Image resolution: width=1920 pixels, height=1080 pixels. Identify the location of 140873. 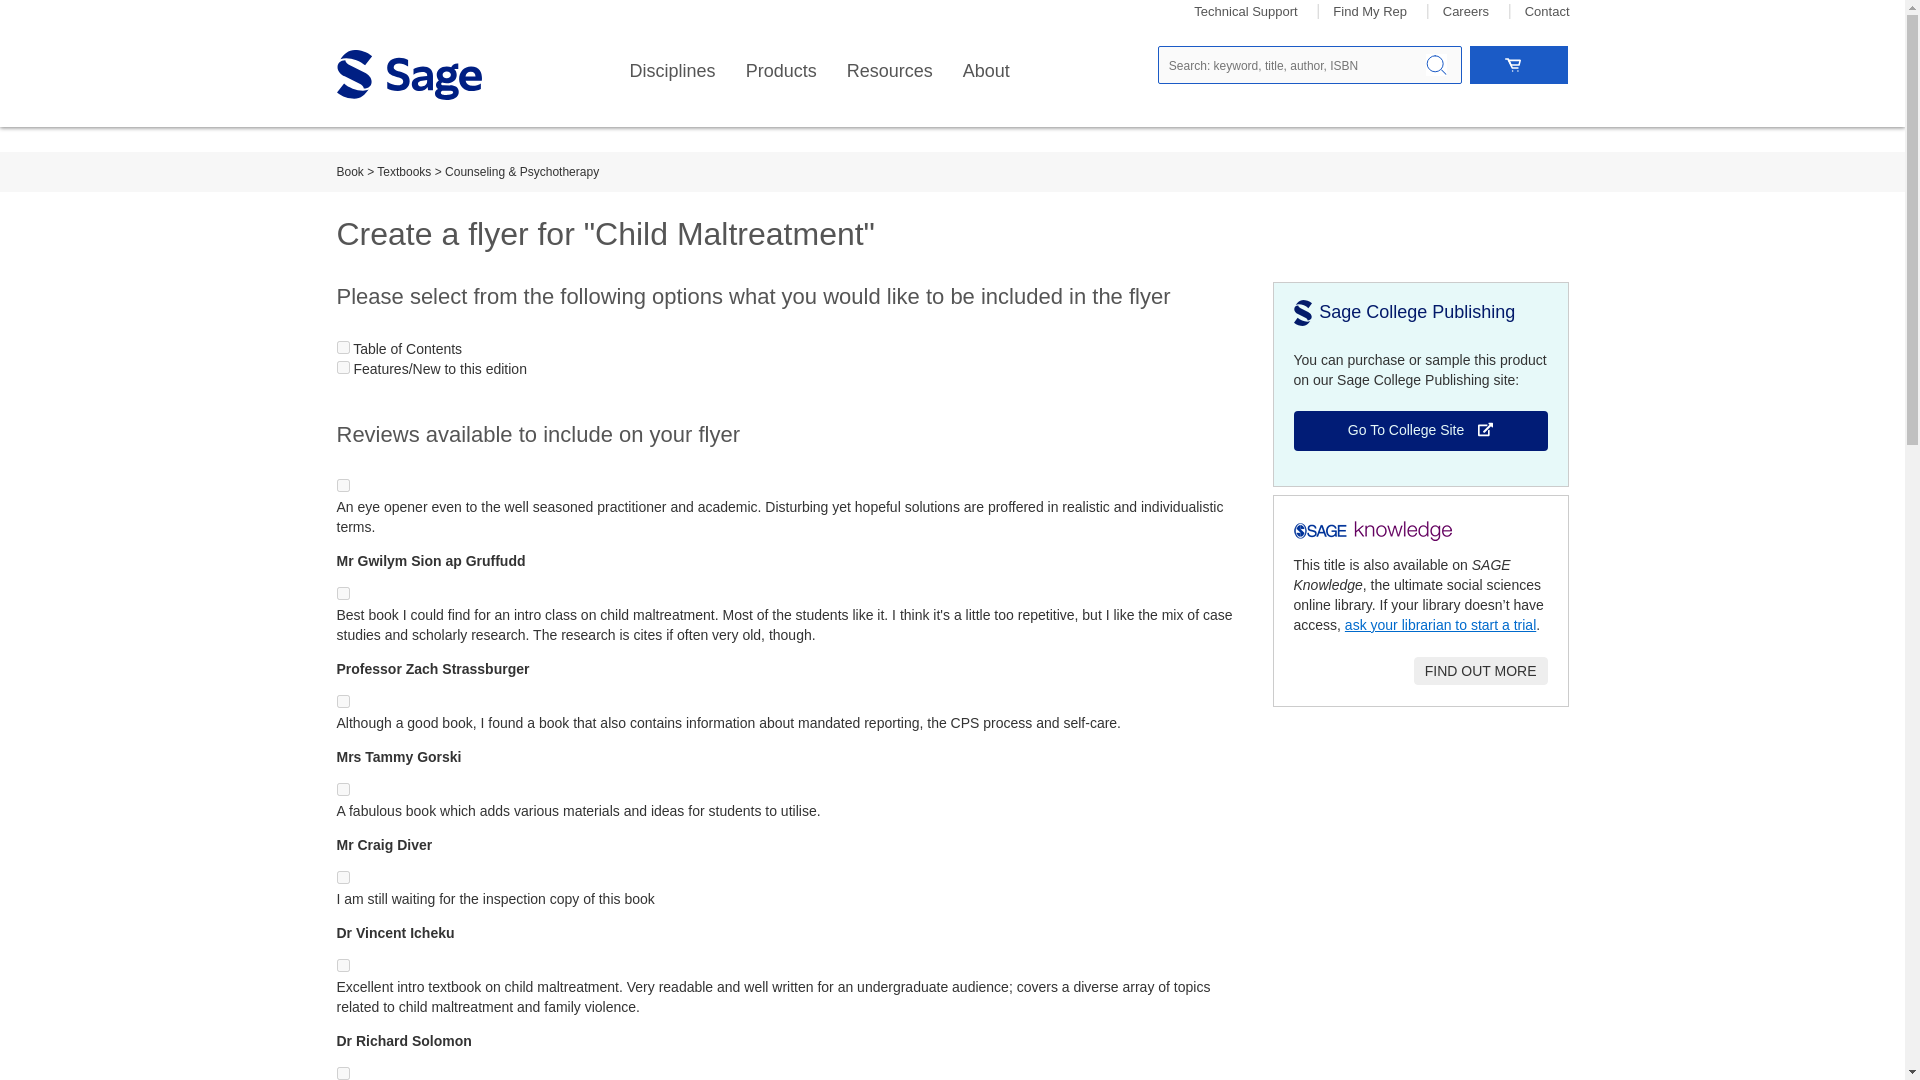
(342, 702).